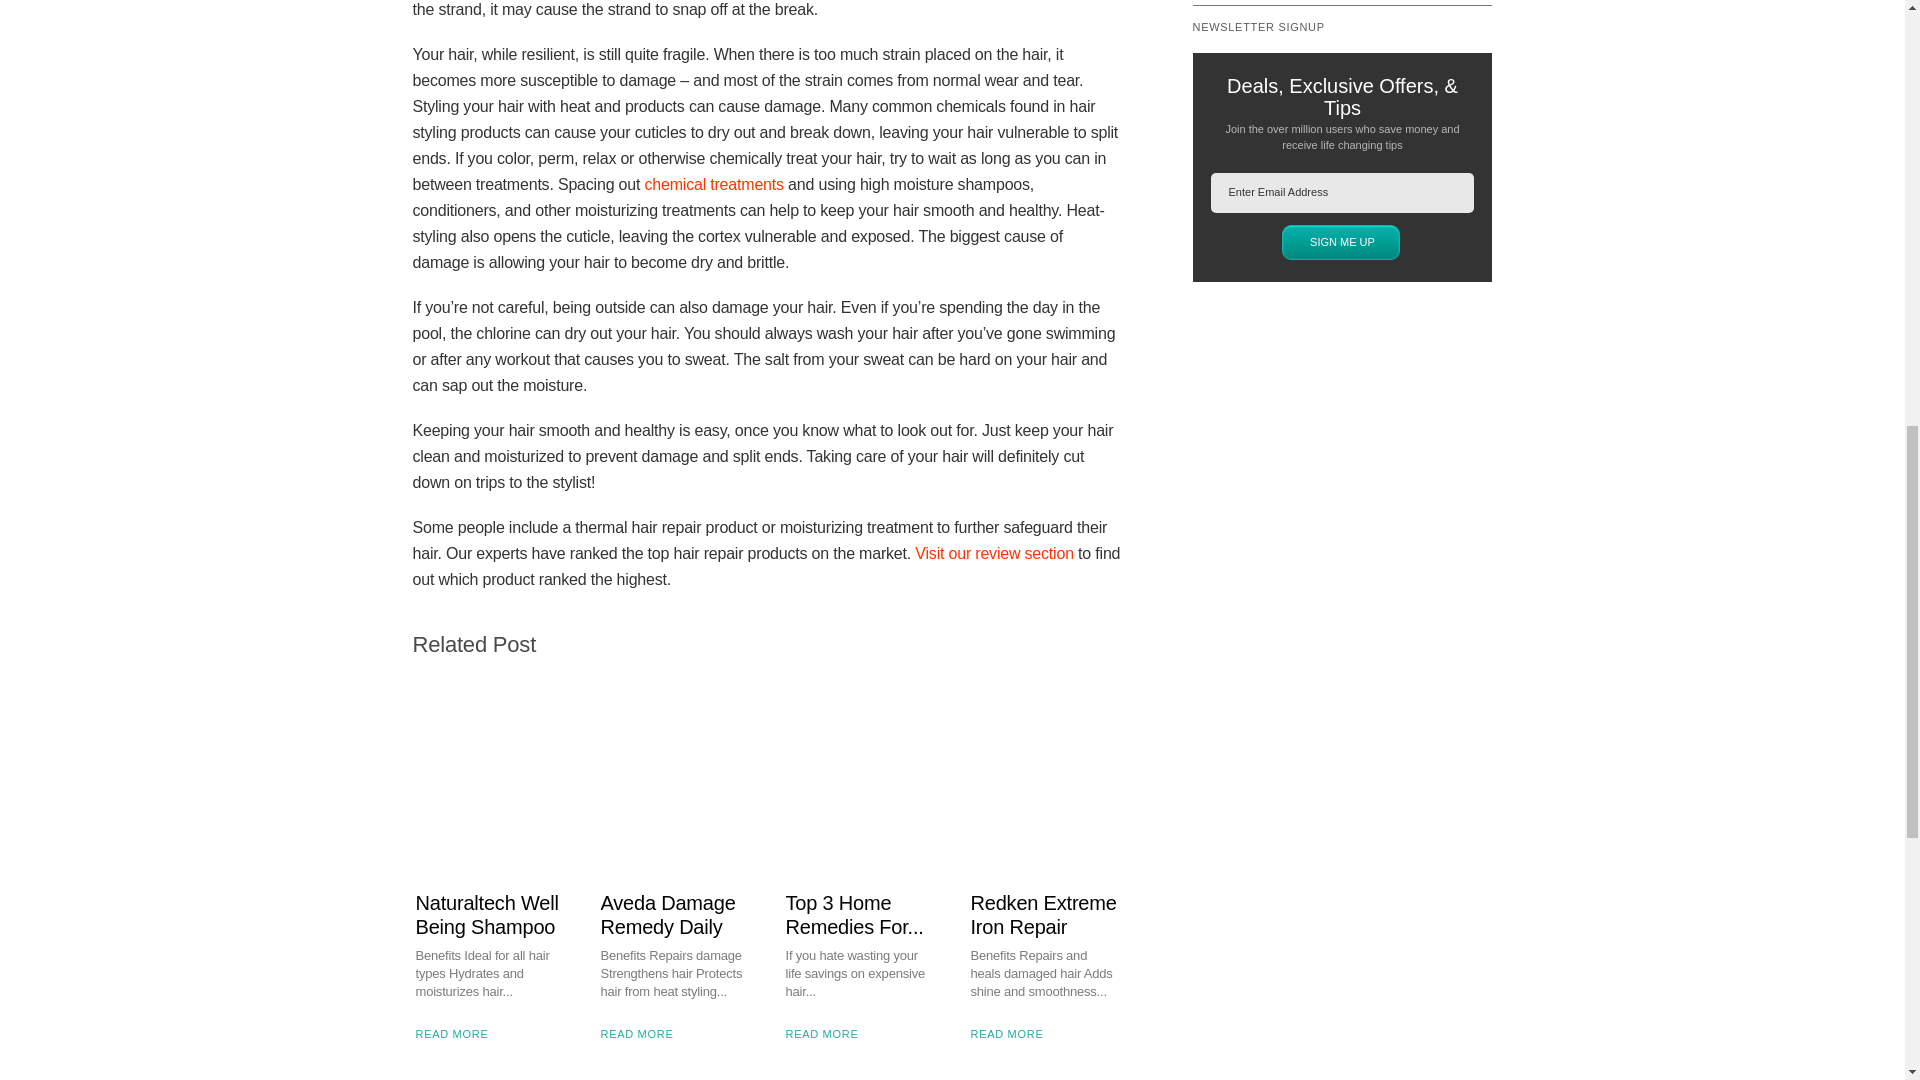  Describe the element at coordinates (994, 553) in the screenshot. I see `Visit our review section` at that location.